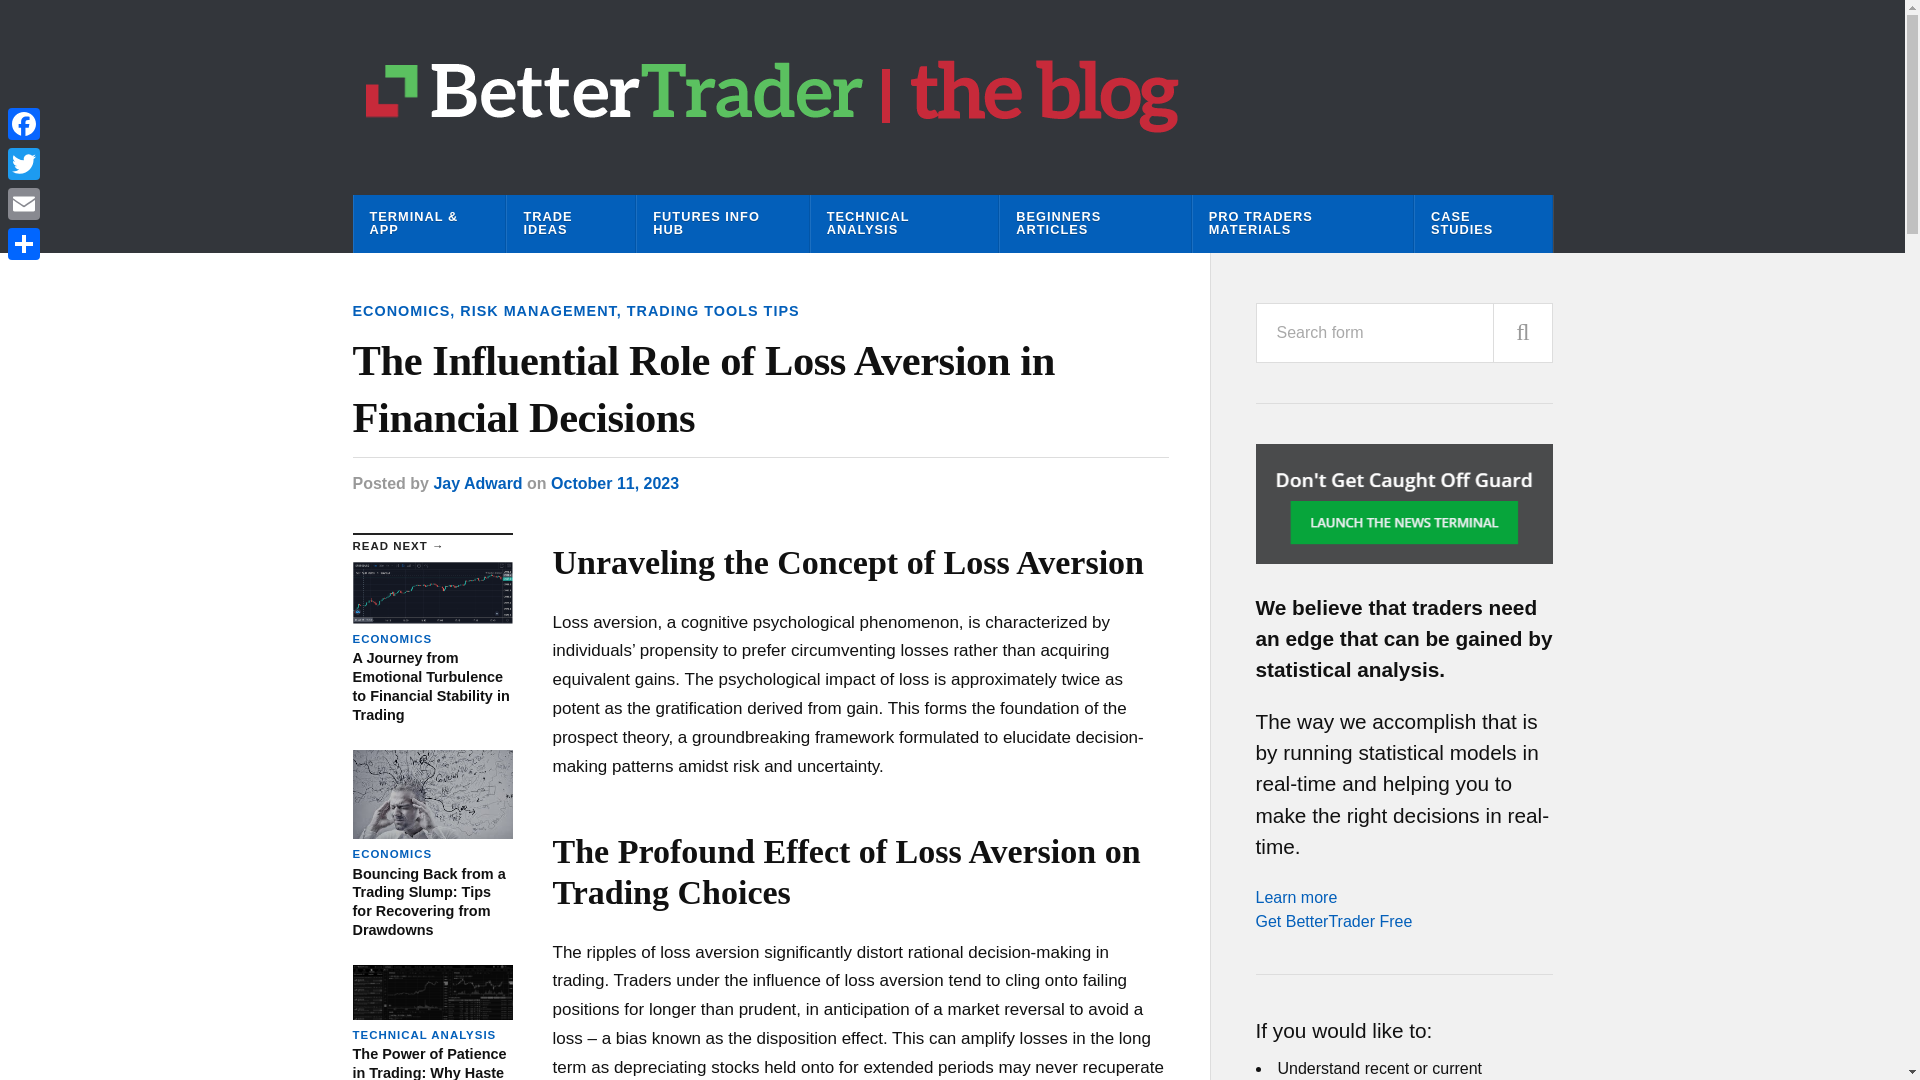  I want to click on FUTURES INFO HUB, so click(722, 224).